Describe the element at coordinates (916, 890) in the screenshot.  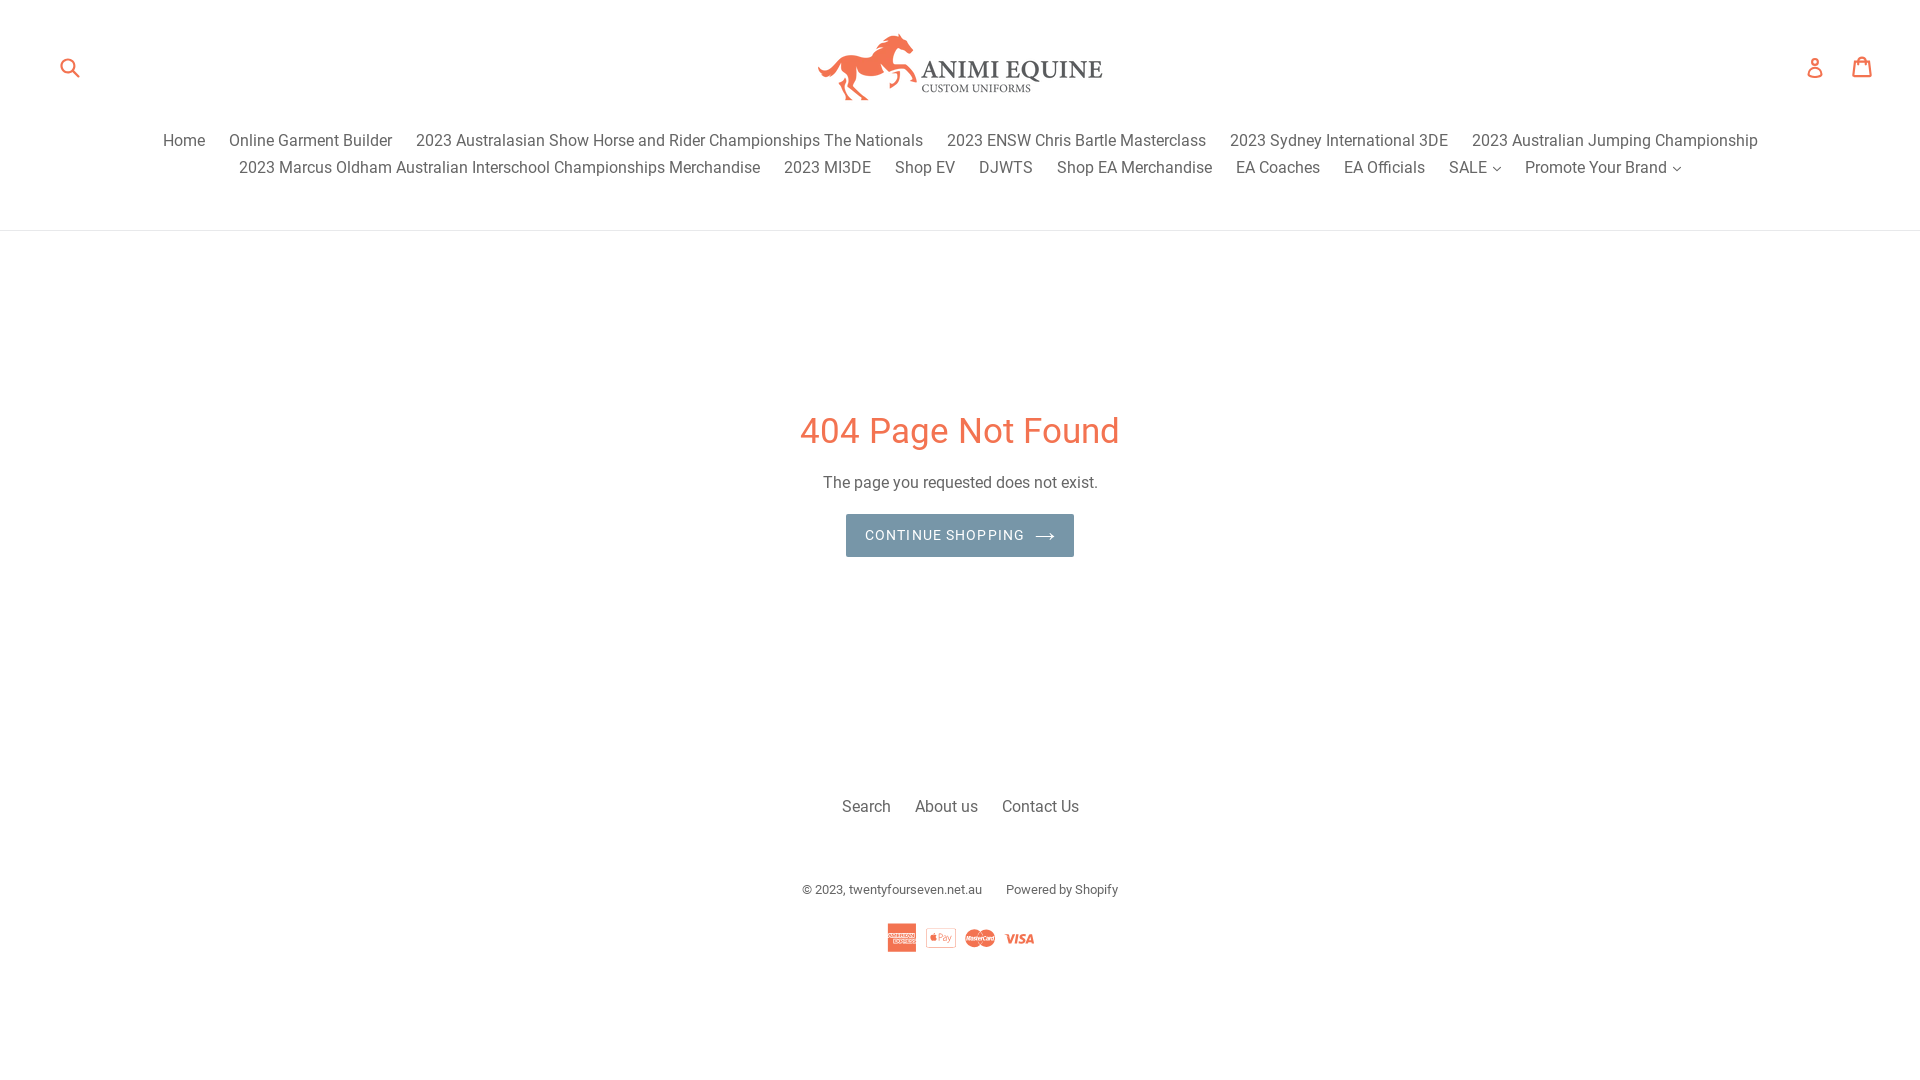
I see `twentyfourseven.net.au` at that location.